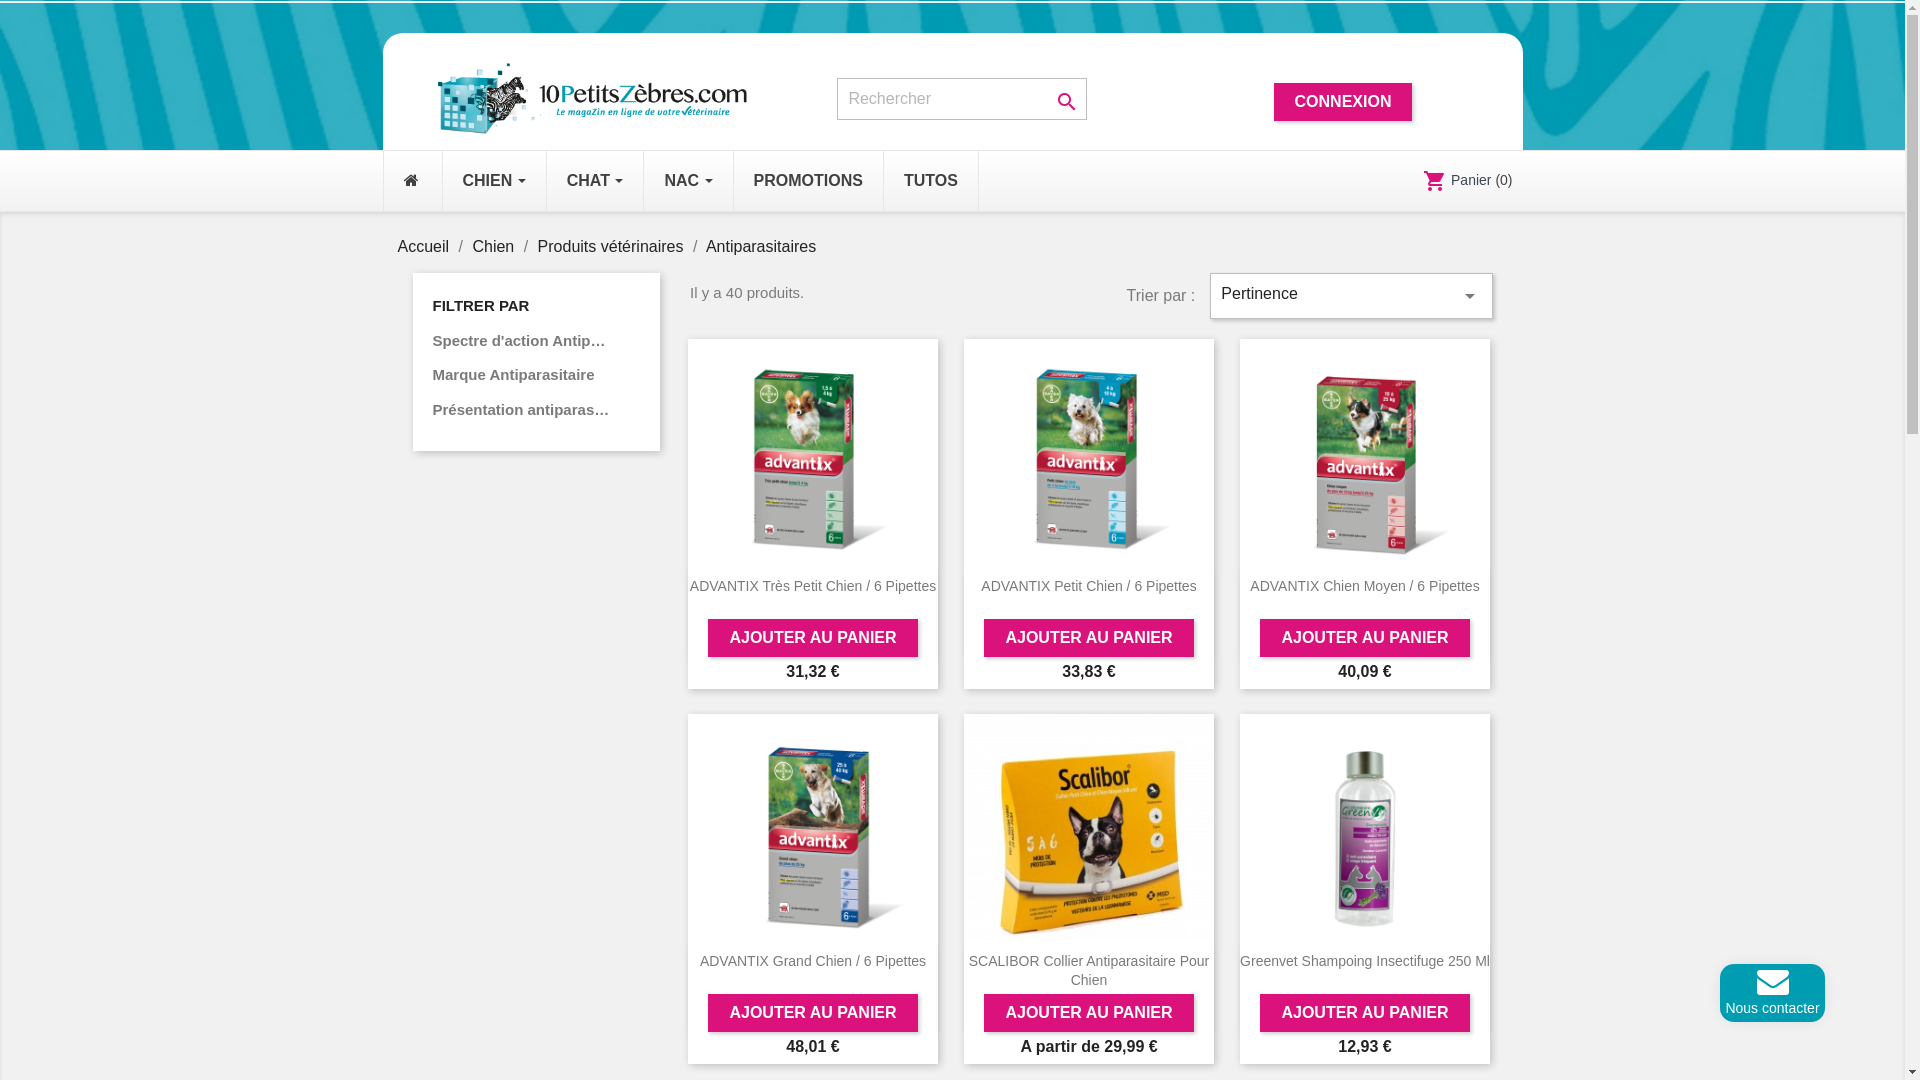  What do you see at coordinates (688, 181) in the screenshot?
I see `NAC` at bounding box center [688, 181].